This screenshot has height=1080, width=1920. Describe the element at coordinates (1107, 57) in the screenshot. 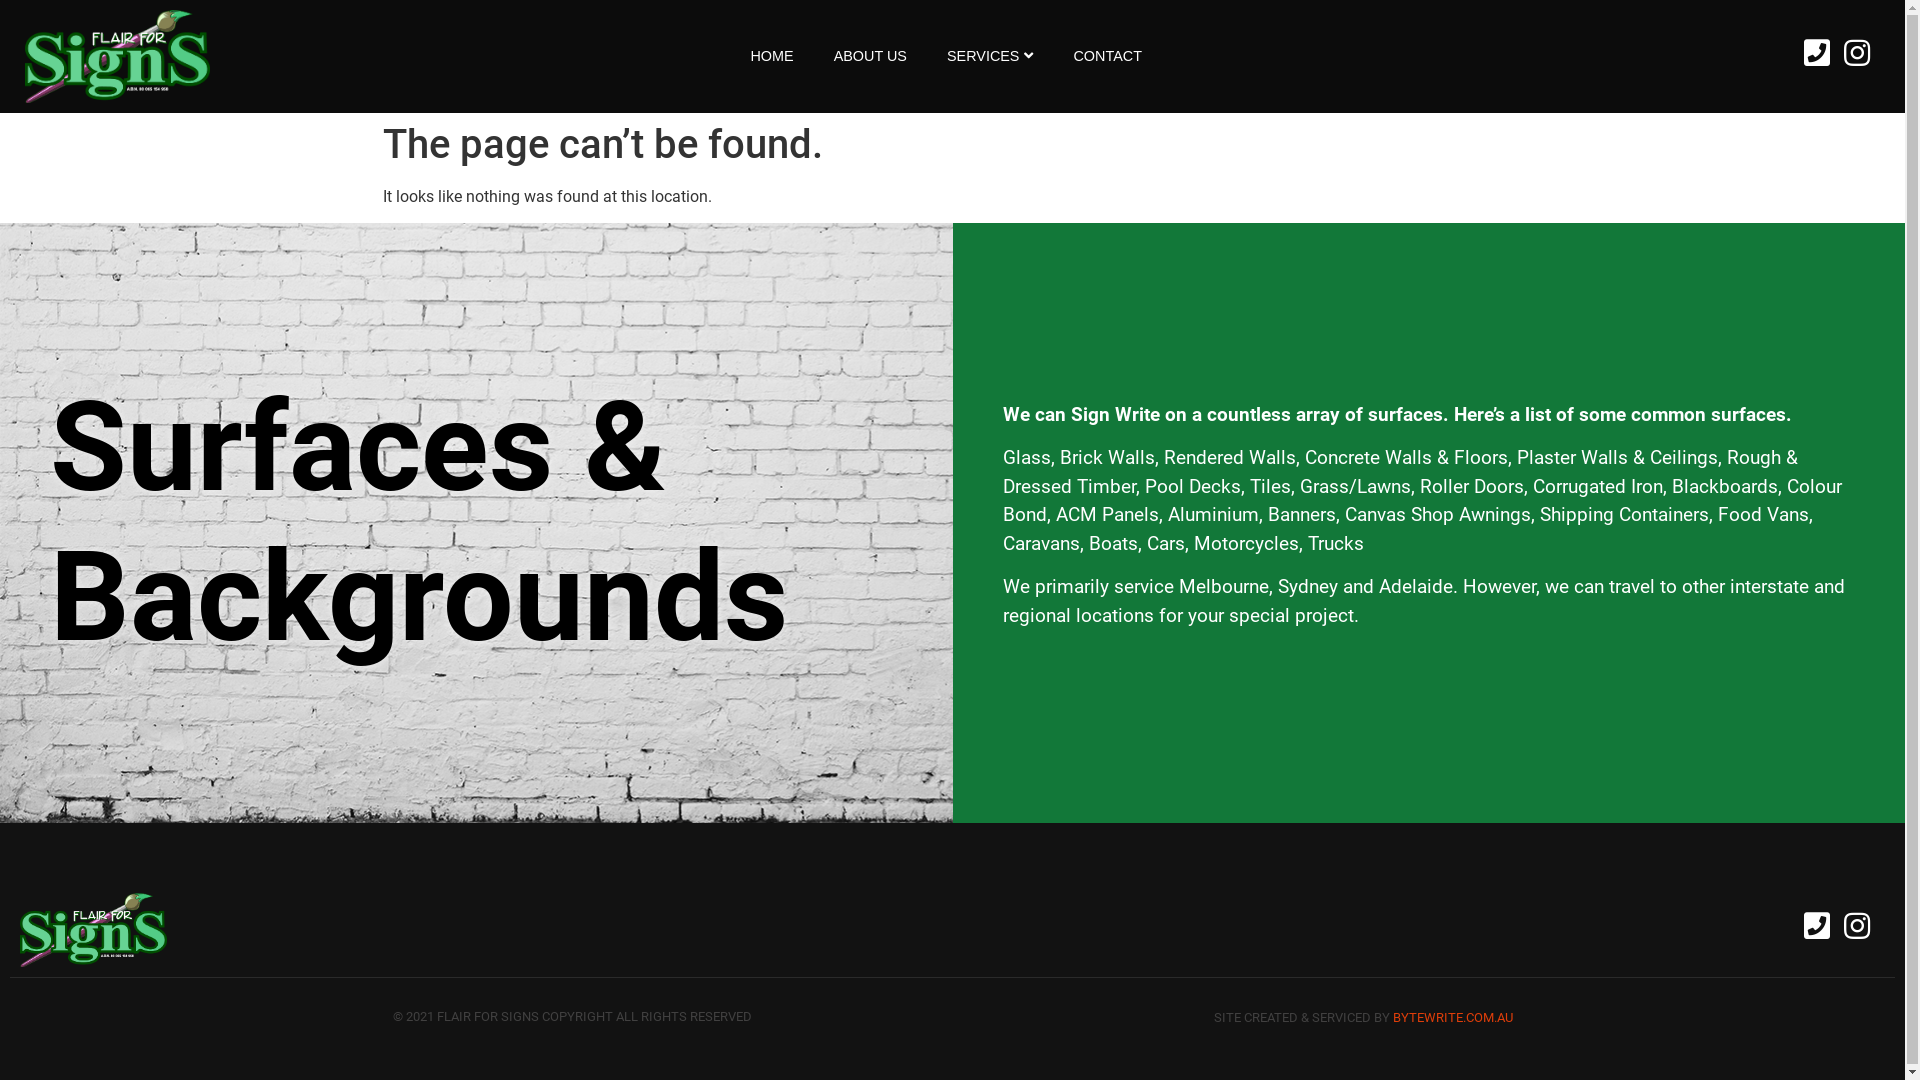

I see `CONTACT` at that location.